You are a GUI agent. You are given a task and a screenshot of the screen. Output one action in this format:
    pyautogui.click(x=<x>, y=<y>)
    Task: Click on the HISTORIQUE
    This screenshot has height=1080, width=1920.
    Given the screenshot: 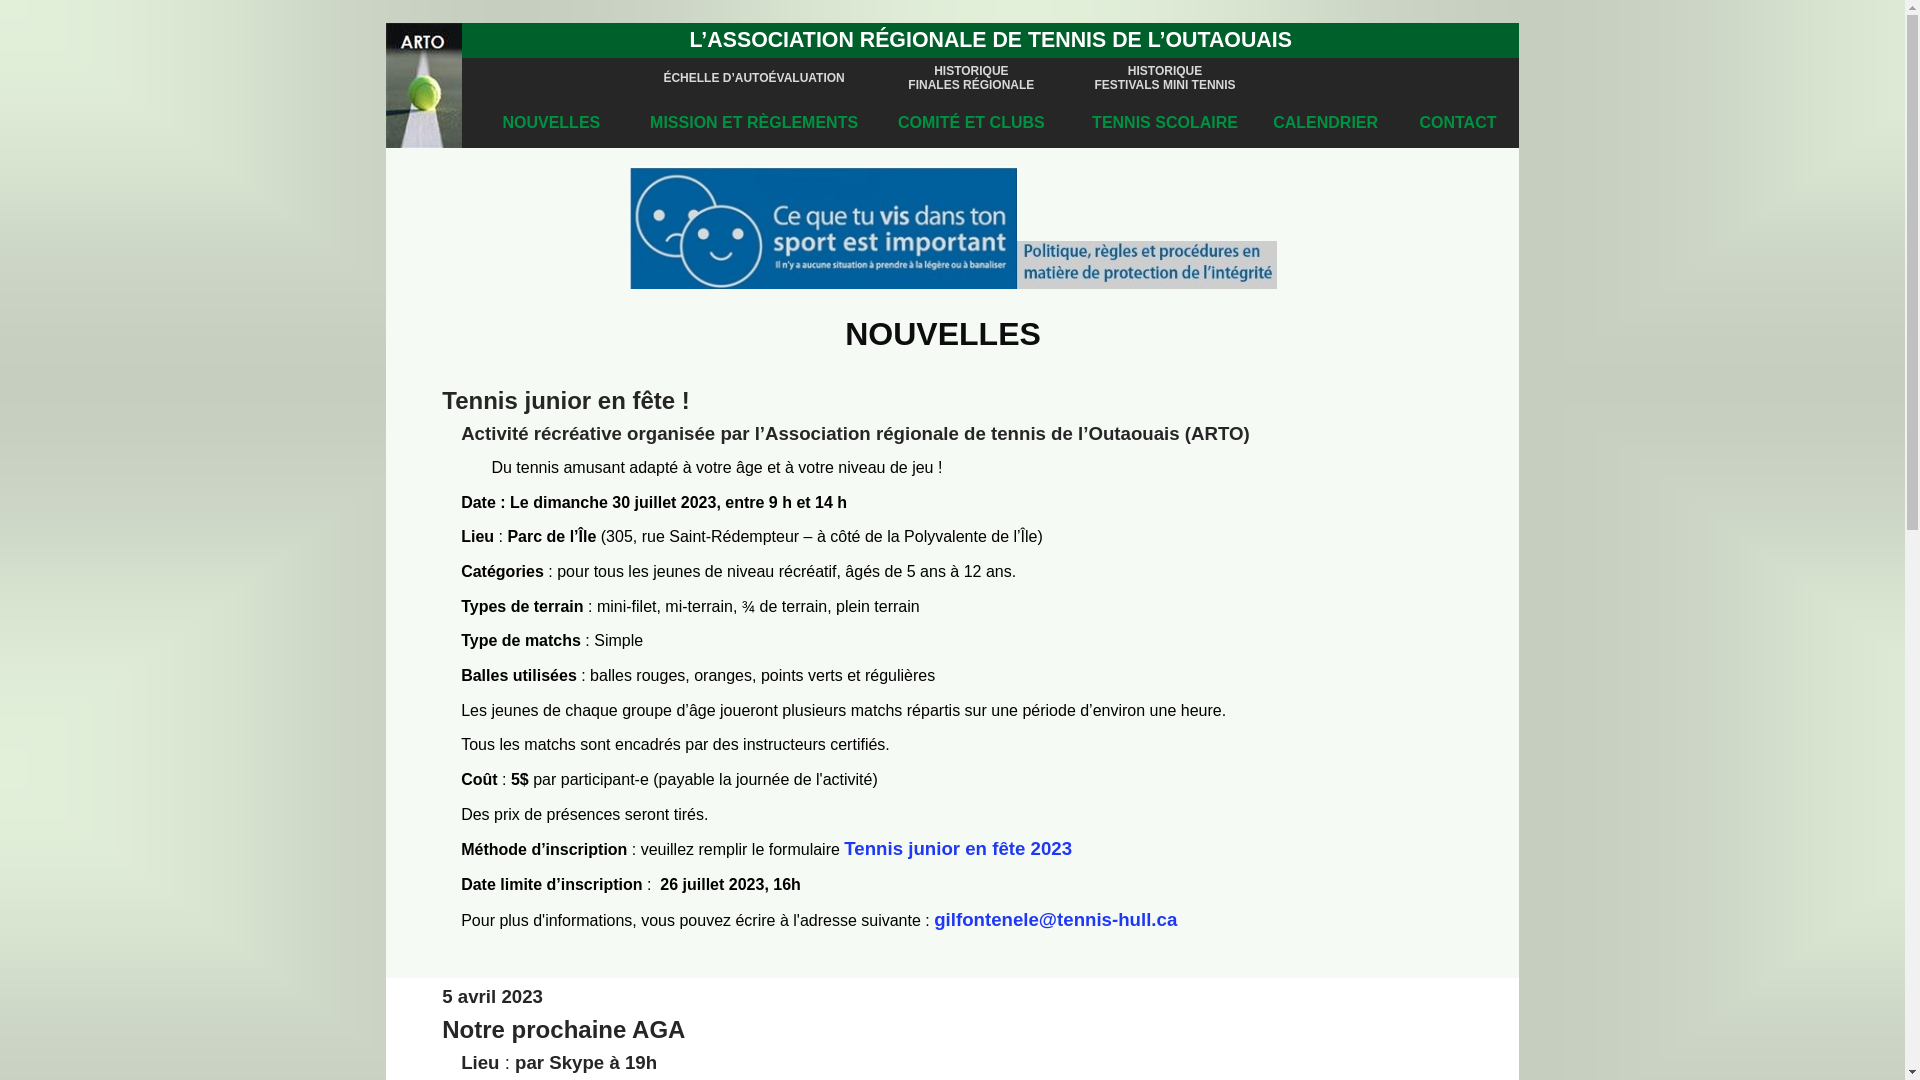 What is the action you would take?
    pyautogui.click(x=1165, y=69)
    